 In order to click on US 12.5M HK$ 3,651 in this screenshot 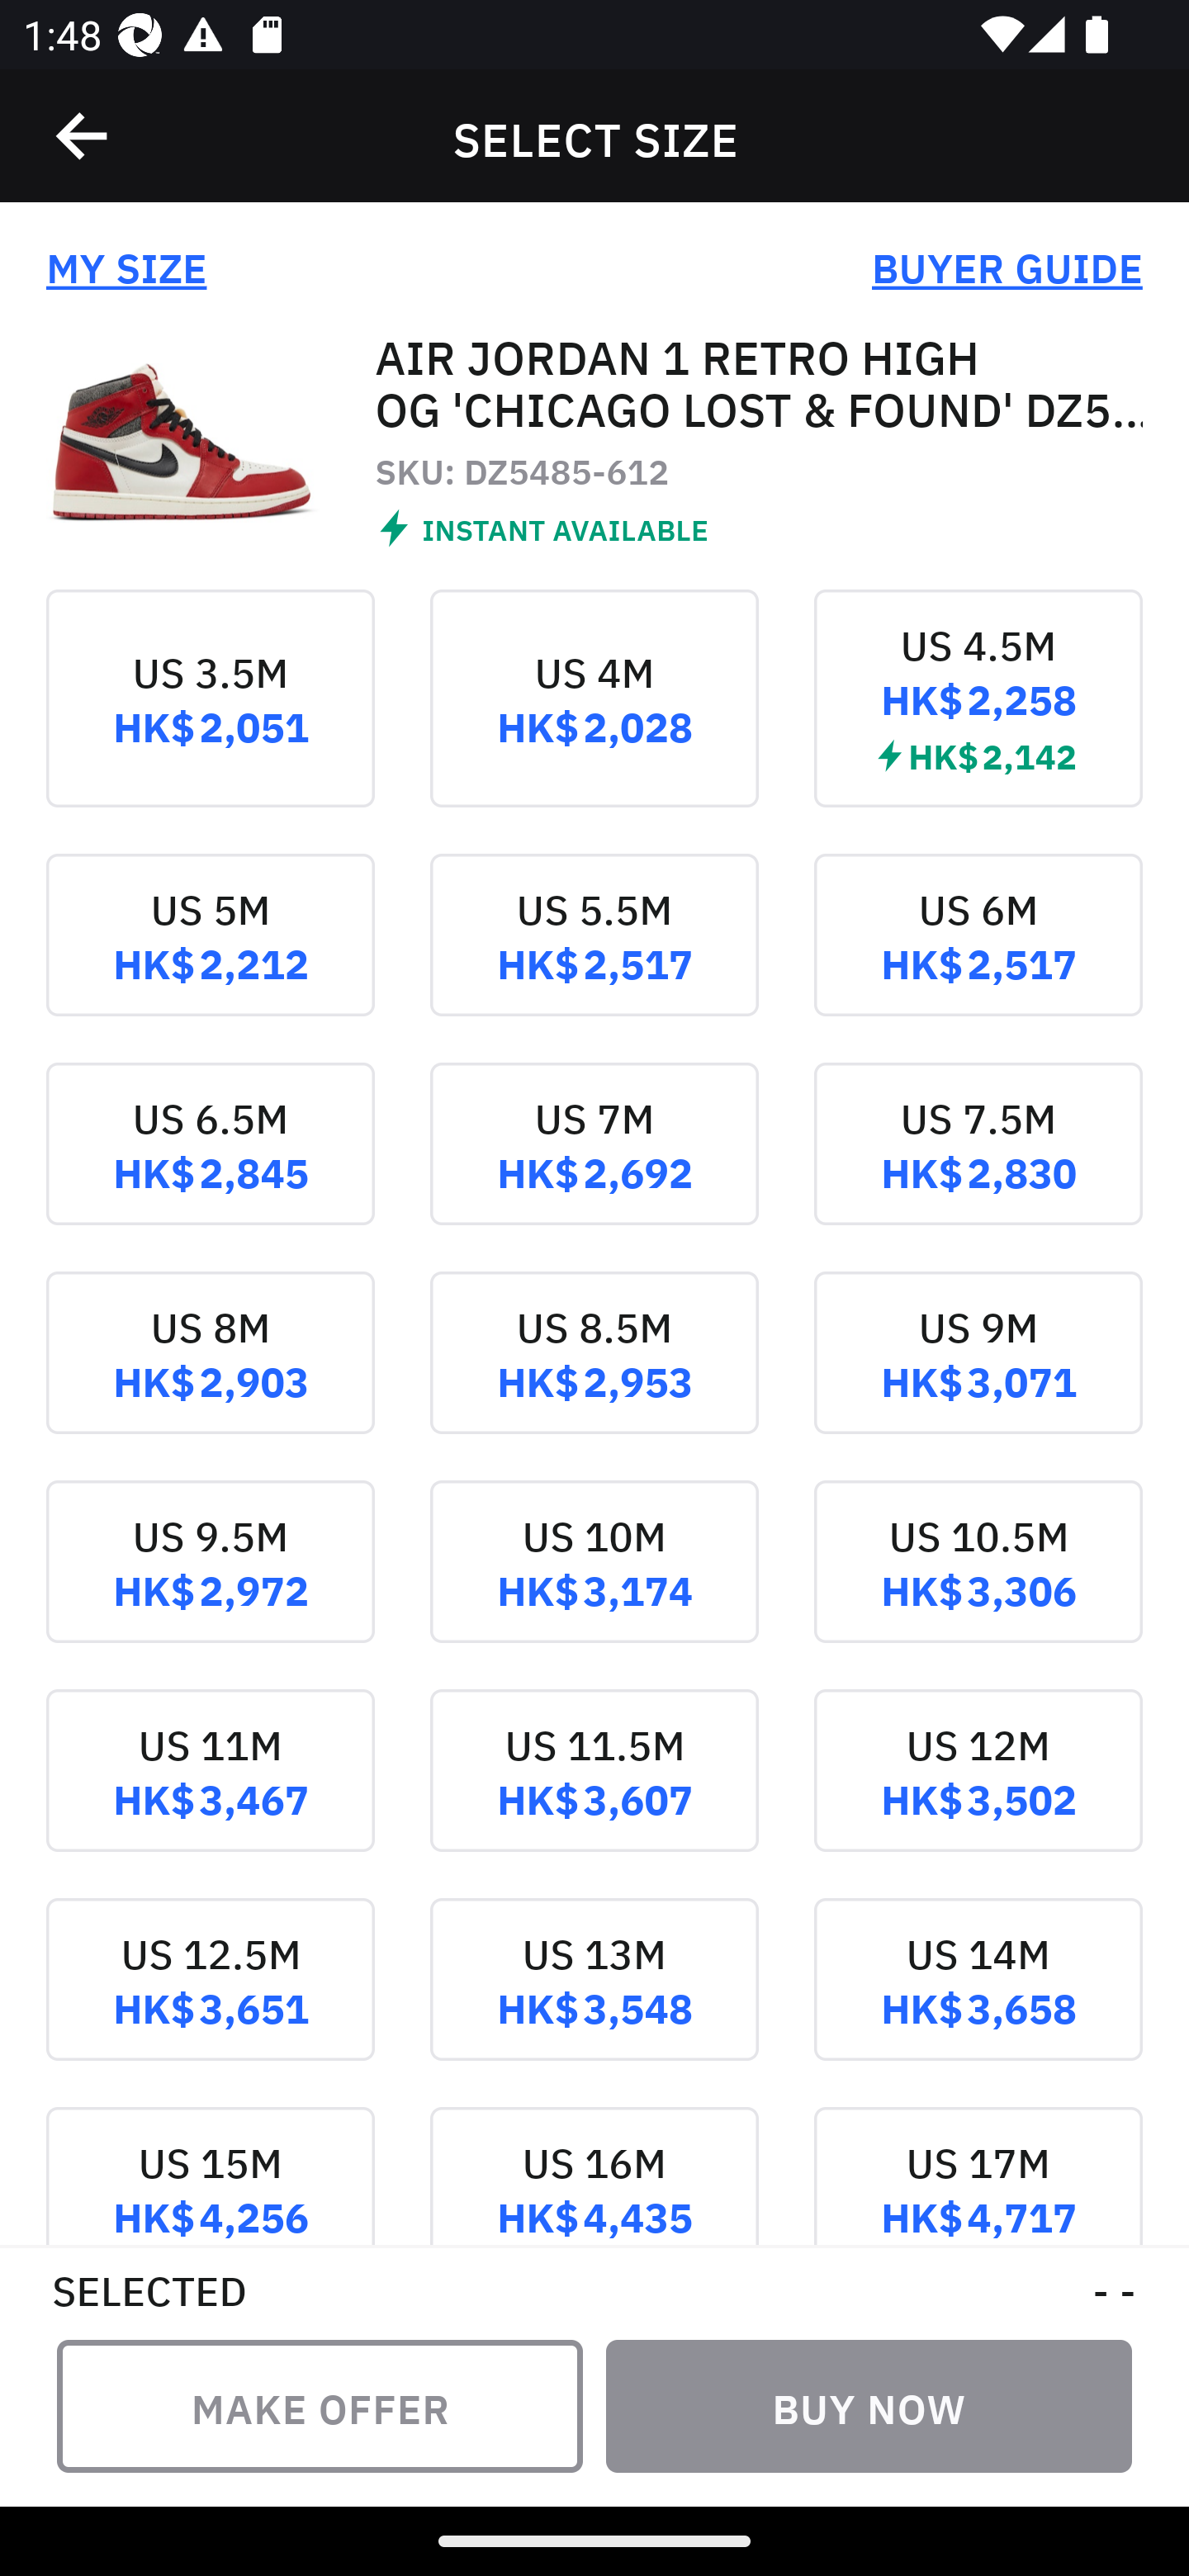, I will do `click(210, 2003)`.